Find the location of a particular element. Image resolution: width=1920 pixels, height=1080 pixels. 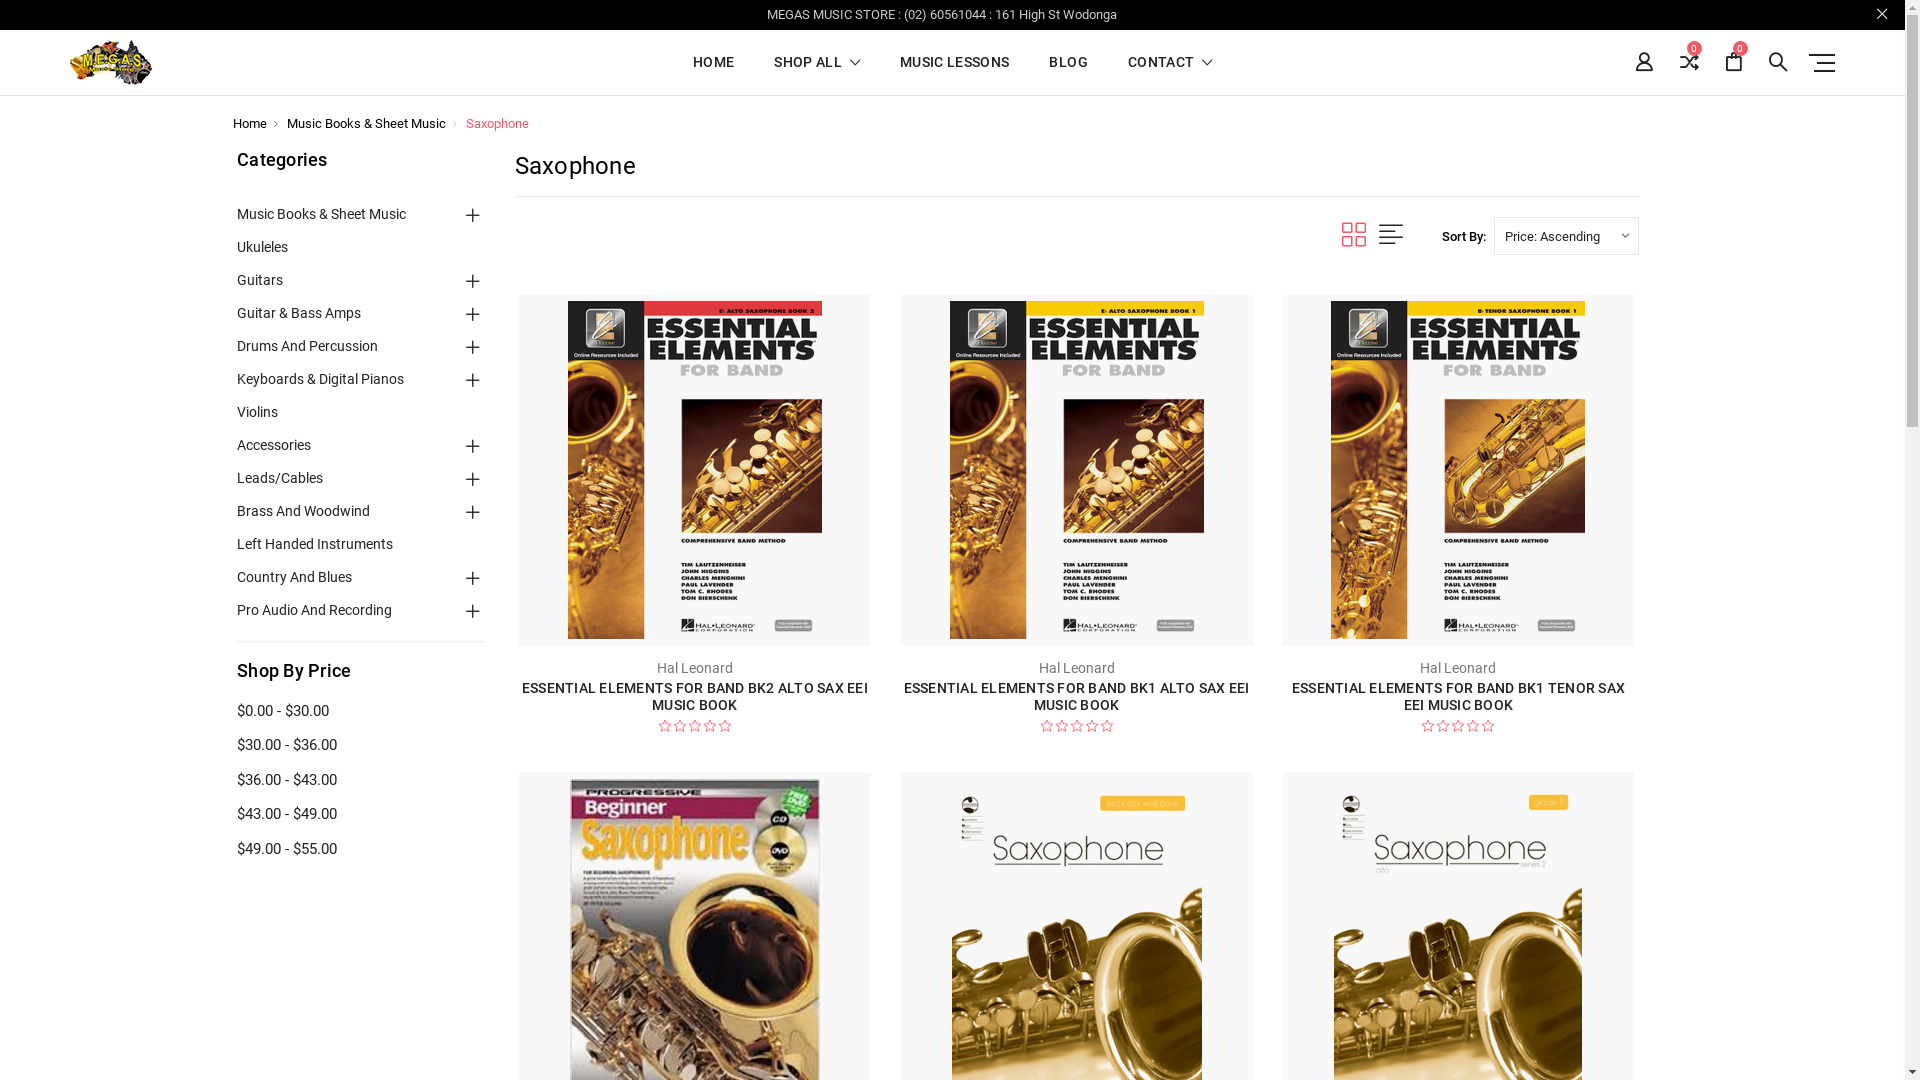

$49.00 - $55.00 is located at coordinates (361, 850).